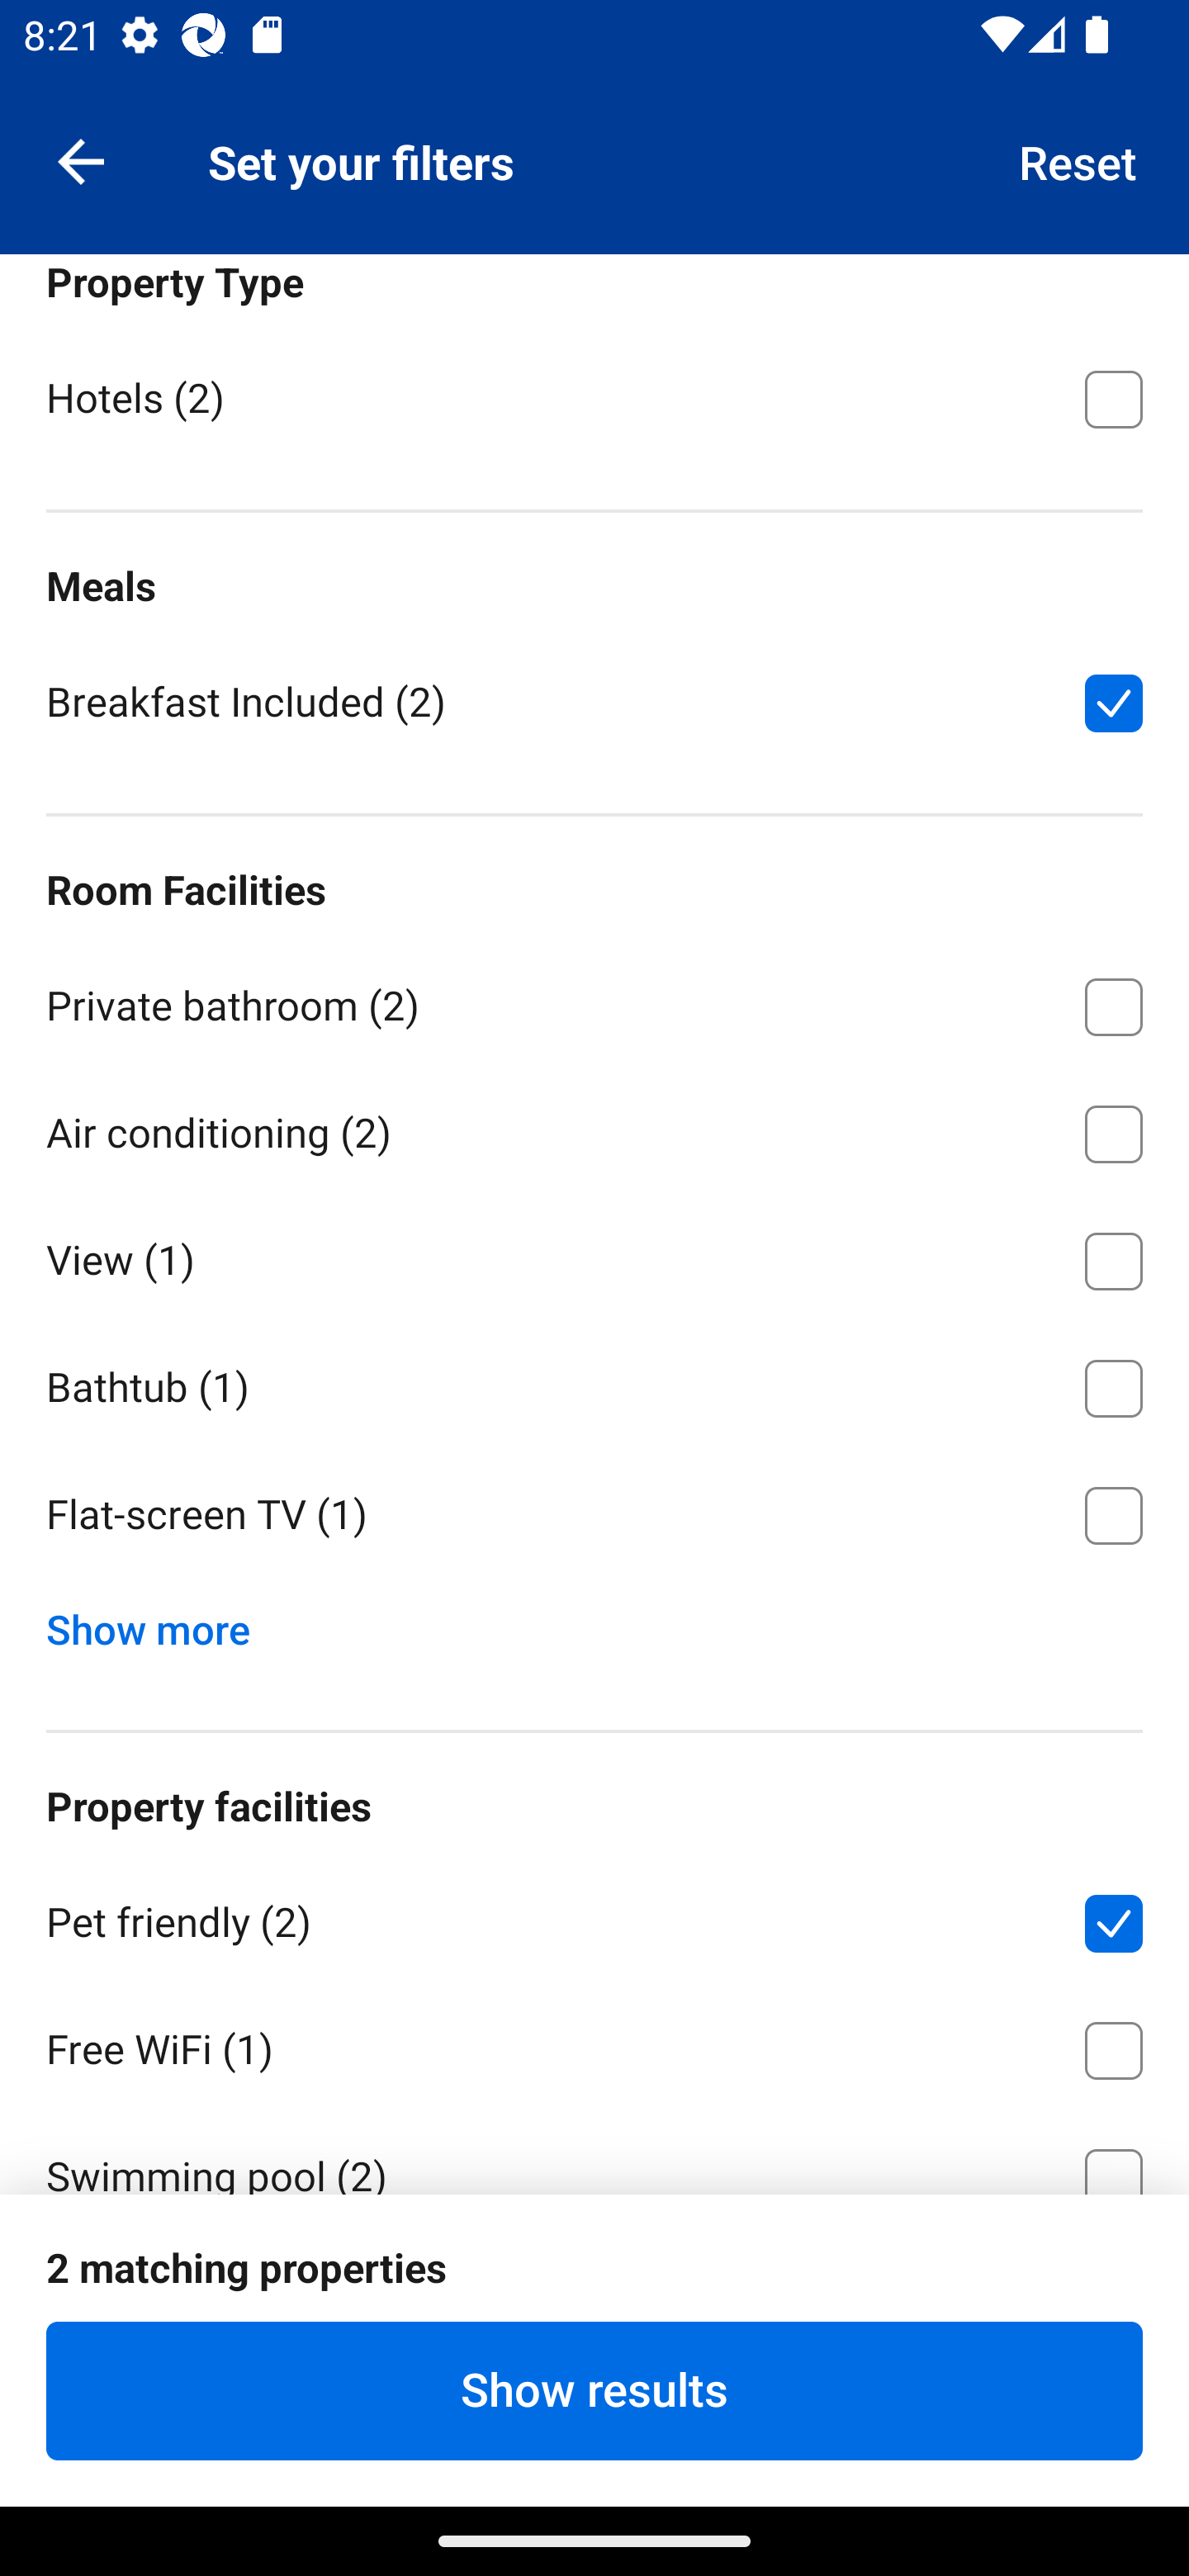 The image size is (1189, 2576). I want to click on Private bathroom ⁦(2), so click(594, 1001).